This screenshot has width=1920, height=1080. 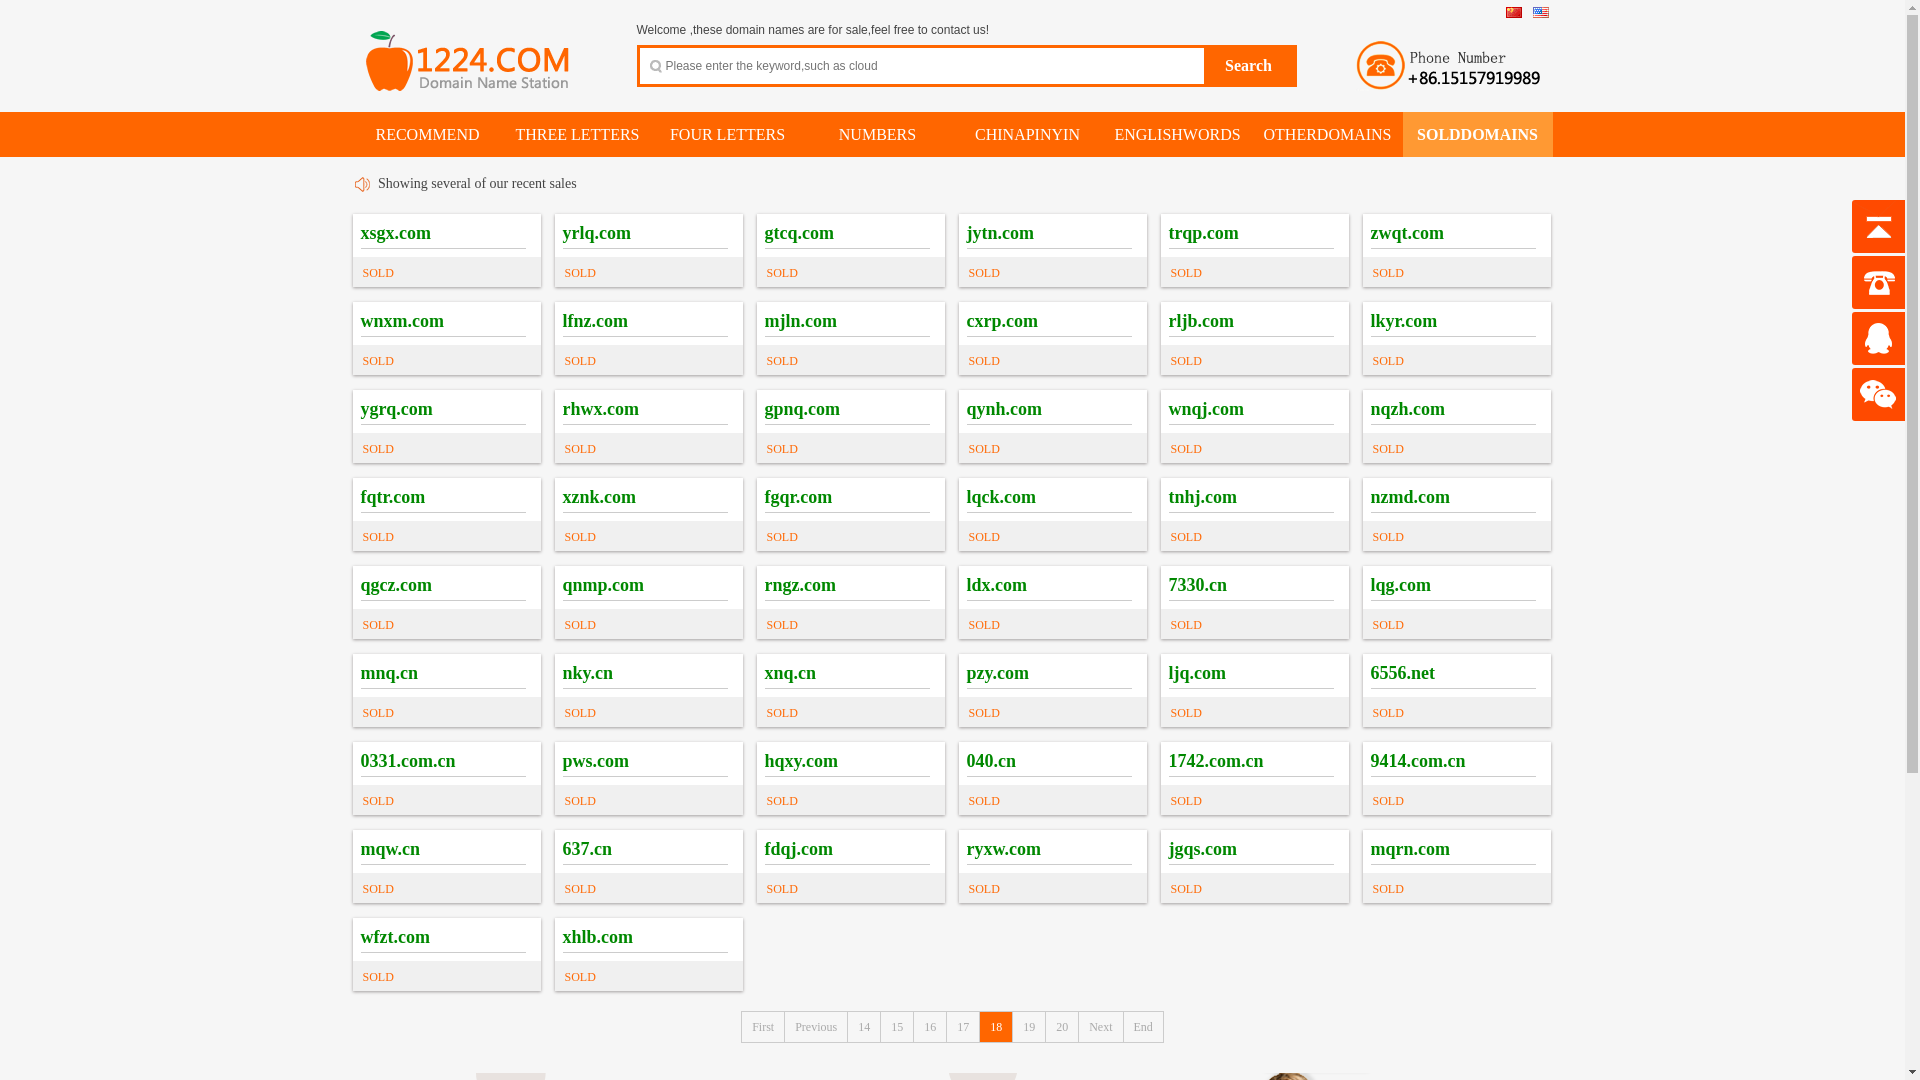 I want to click on OTHERDOMAINS, so click(x=1328, y=134).